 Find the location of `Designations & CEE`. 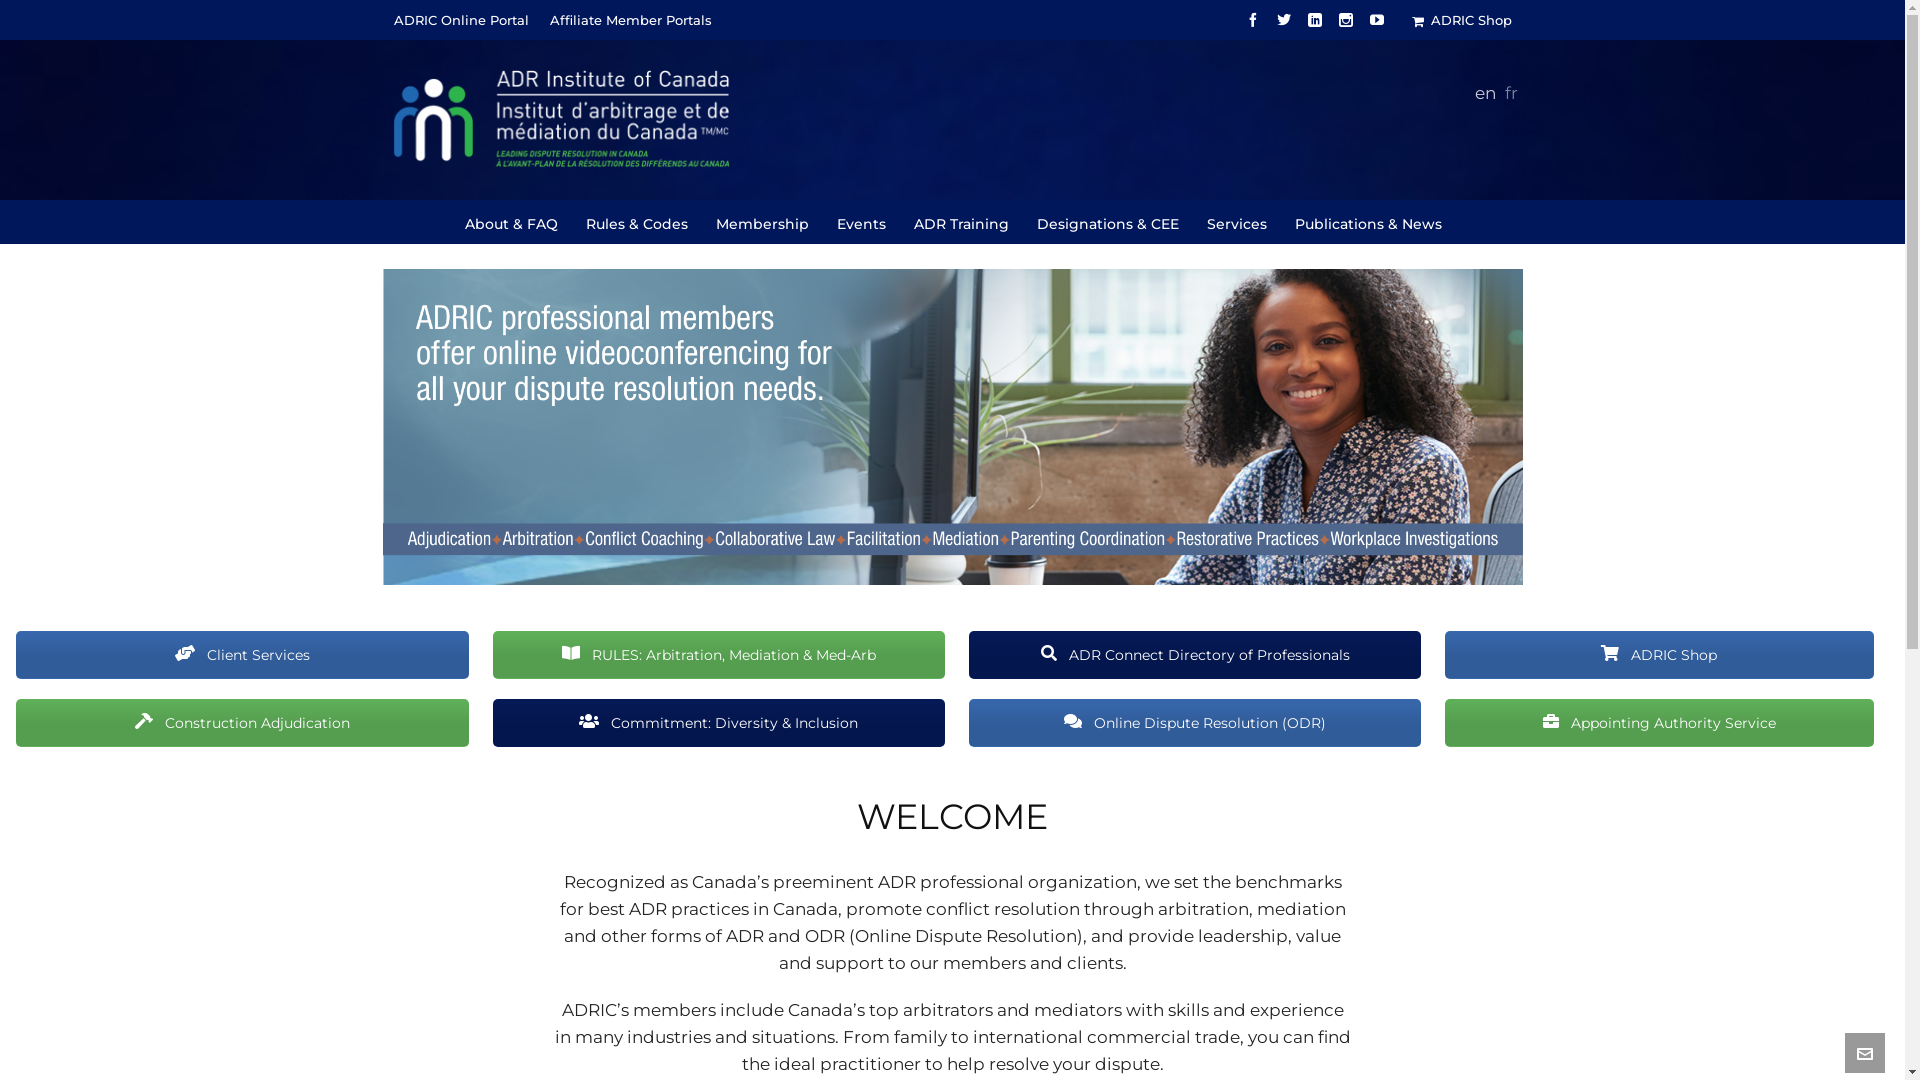

Designations & CEE is located at coordinates (1108, 222).